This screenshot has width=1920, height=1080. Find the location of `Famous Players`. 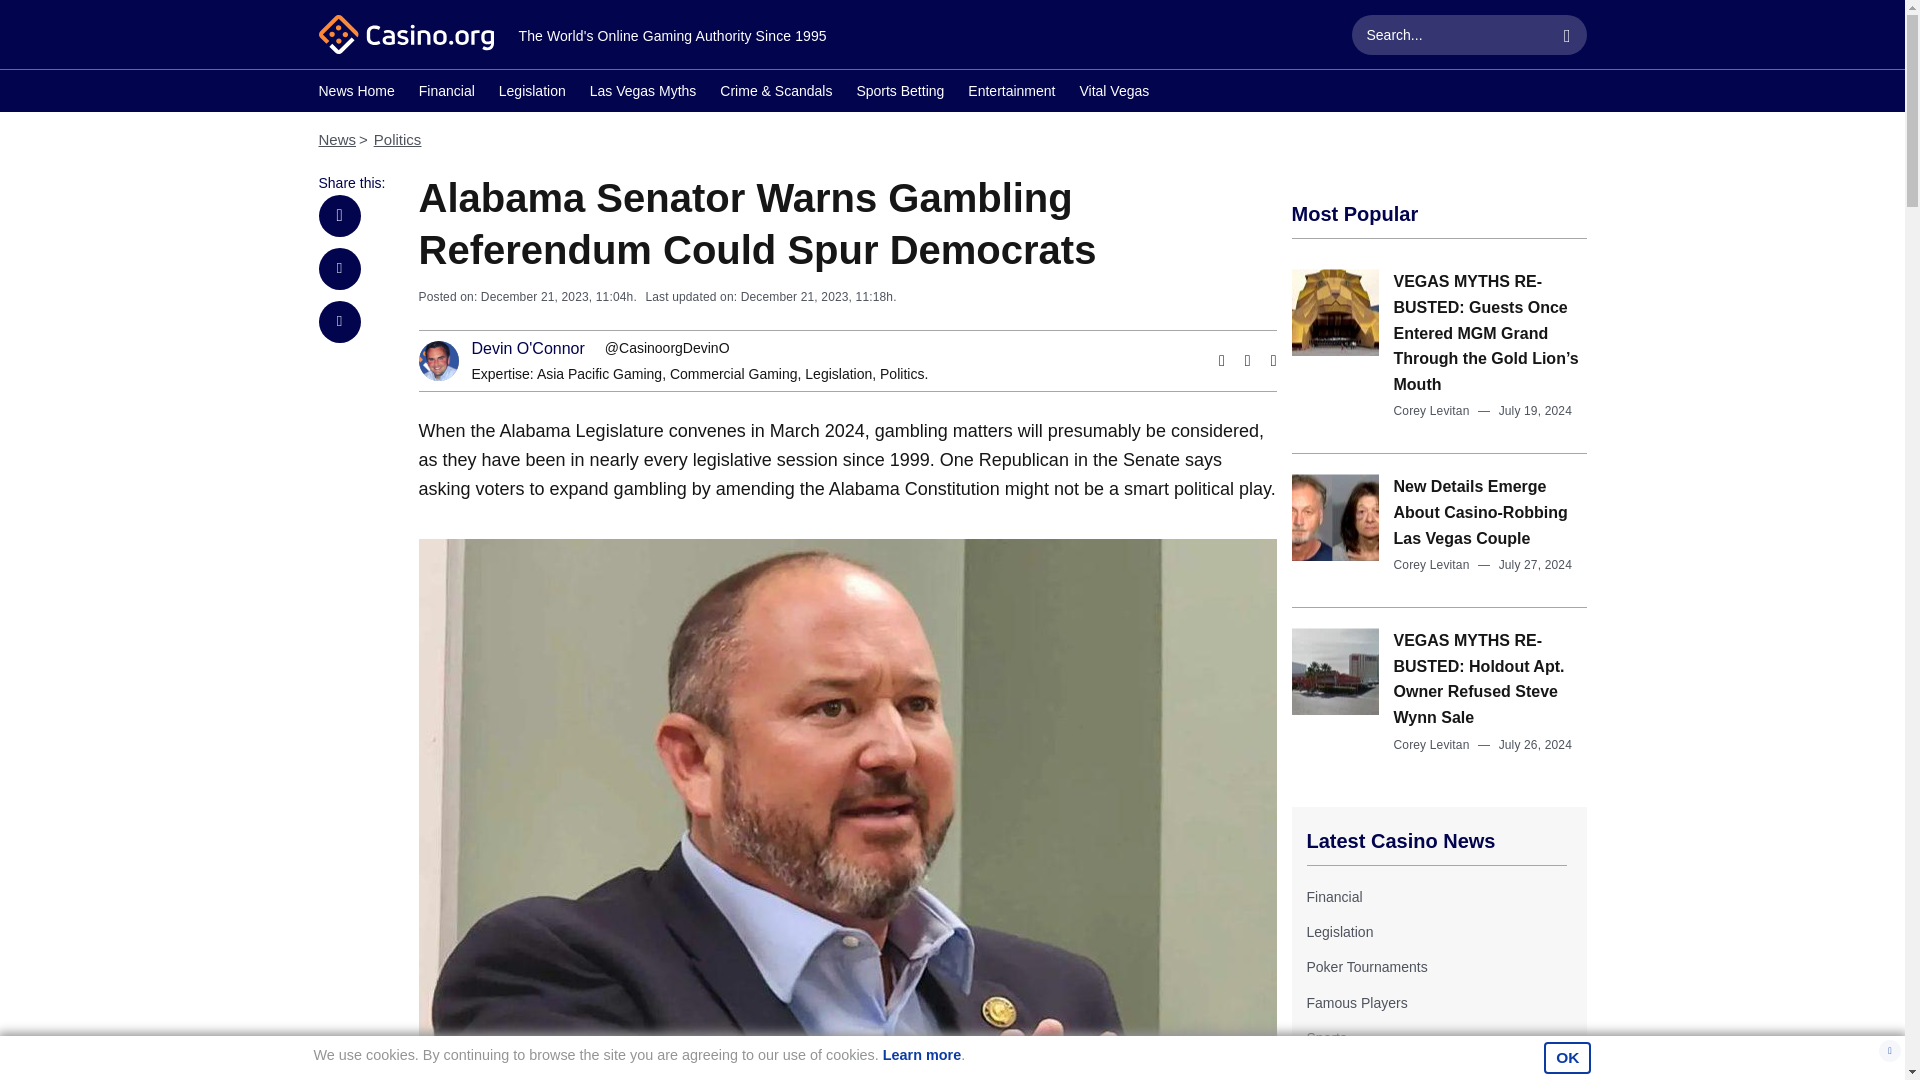

Famous Players is located at coordinates (1356, 1002).